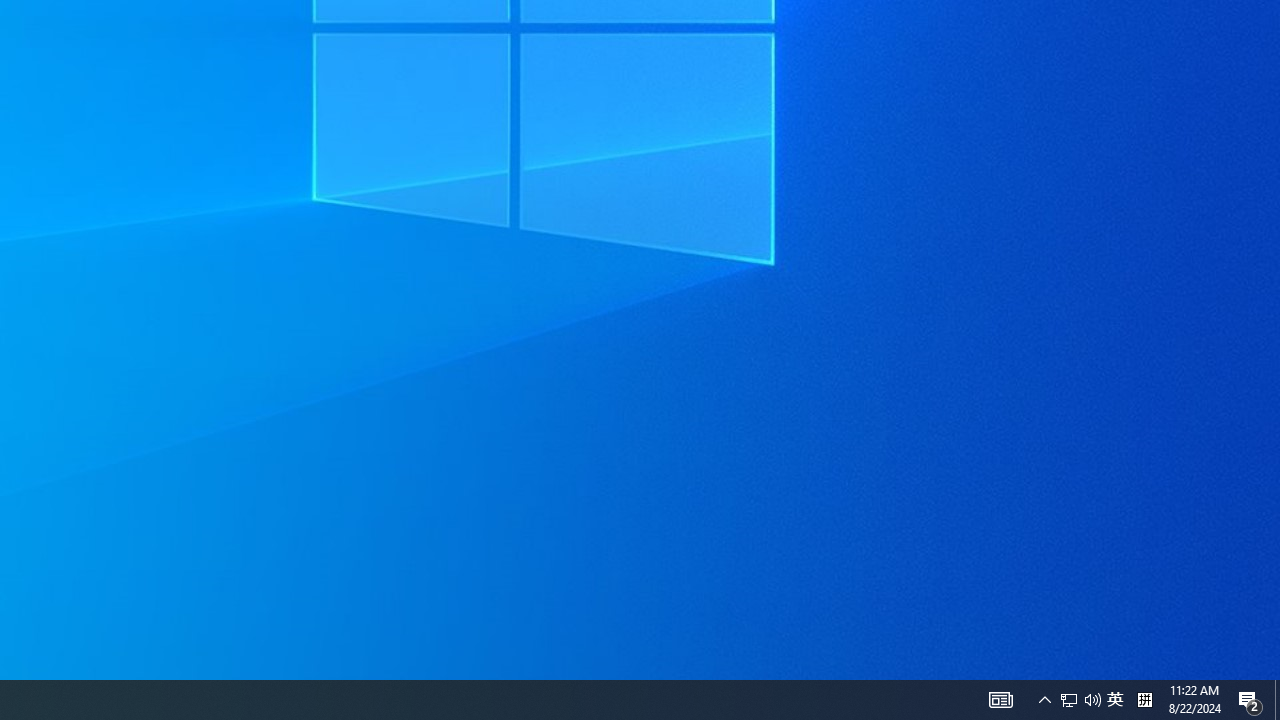 The width and height of the screenshot is (1280, 720). Describe the element at coordinates (1092, 700) in the screenshot. I see `Q2790: 100%` at that location.